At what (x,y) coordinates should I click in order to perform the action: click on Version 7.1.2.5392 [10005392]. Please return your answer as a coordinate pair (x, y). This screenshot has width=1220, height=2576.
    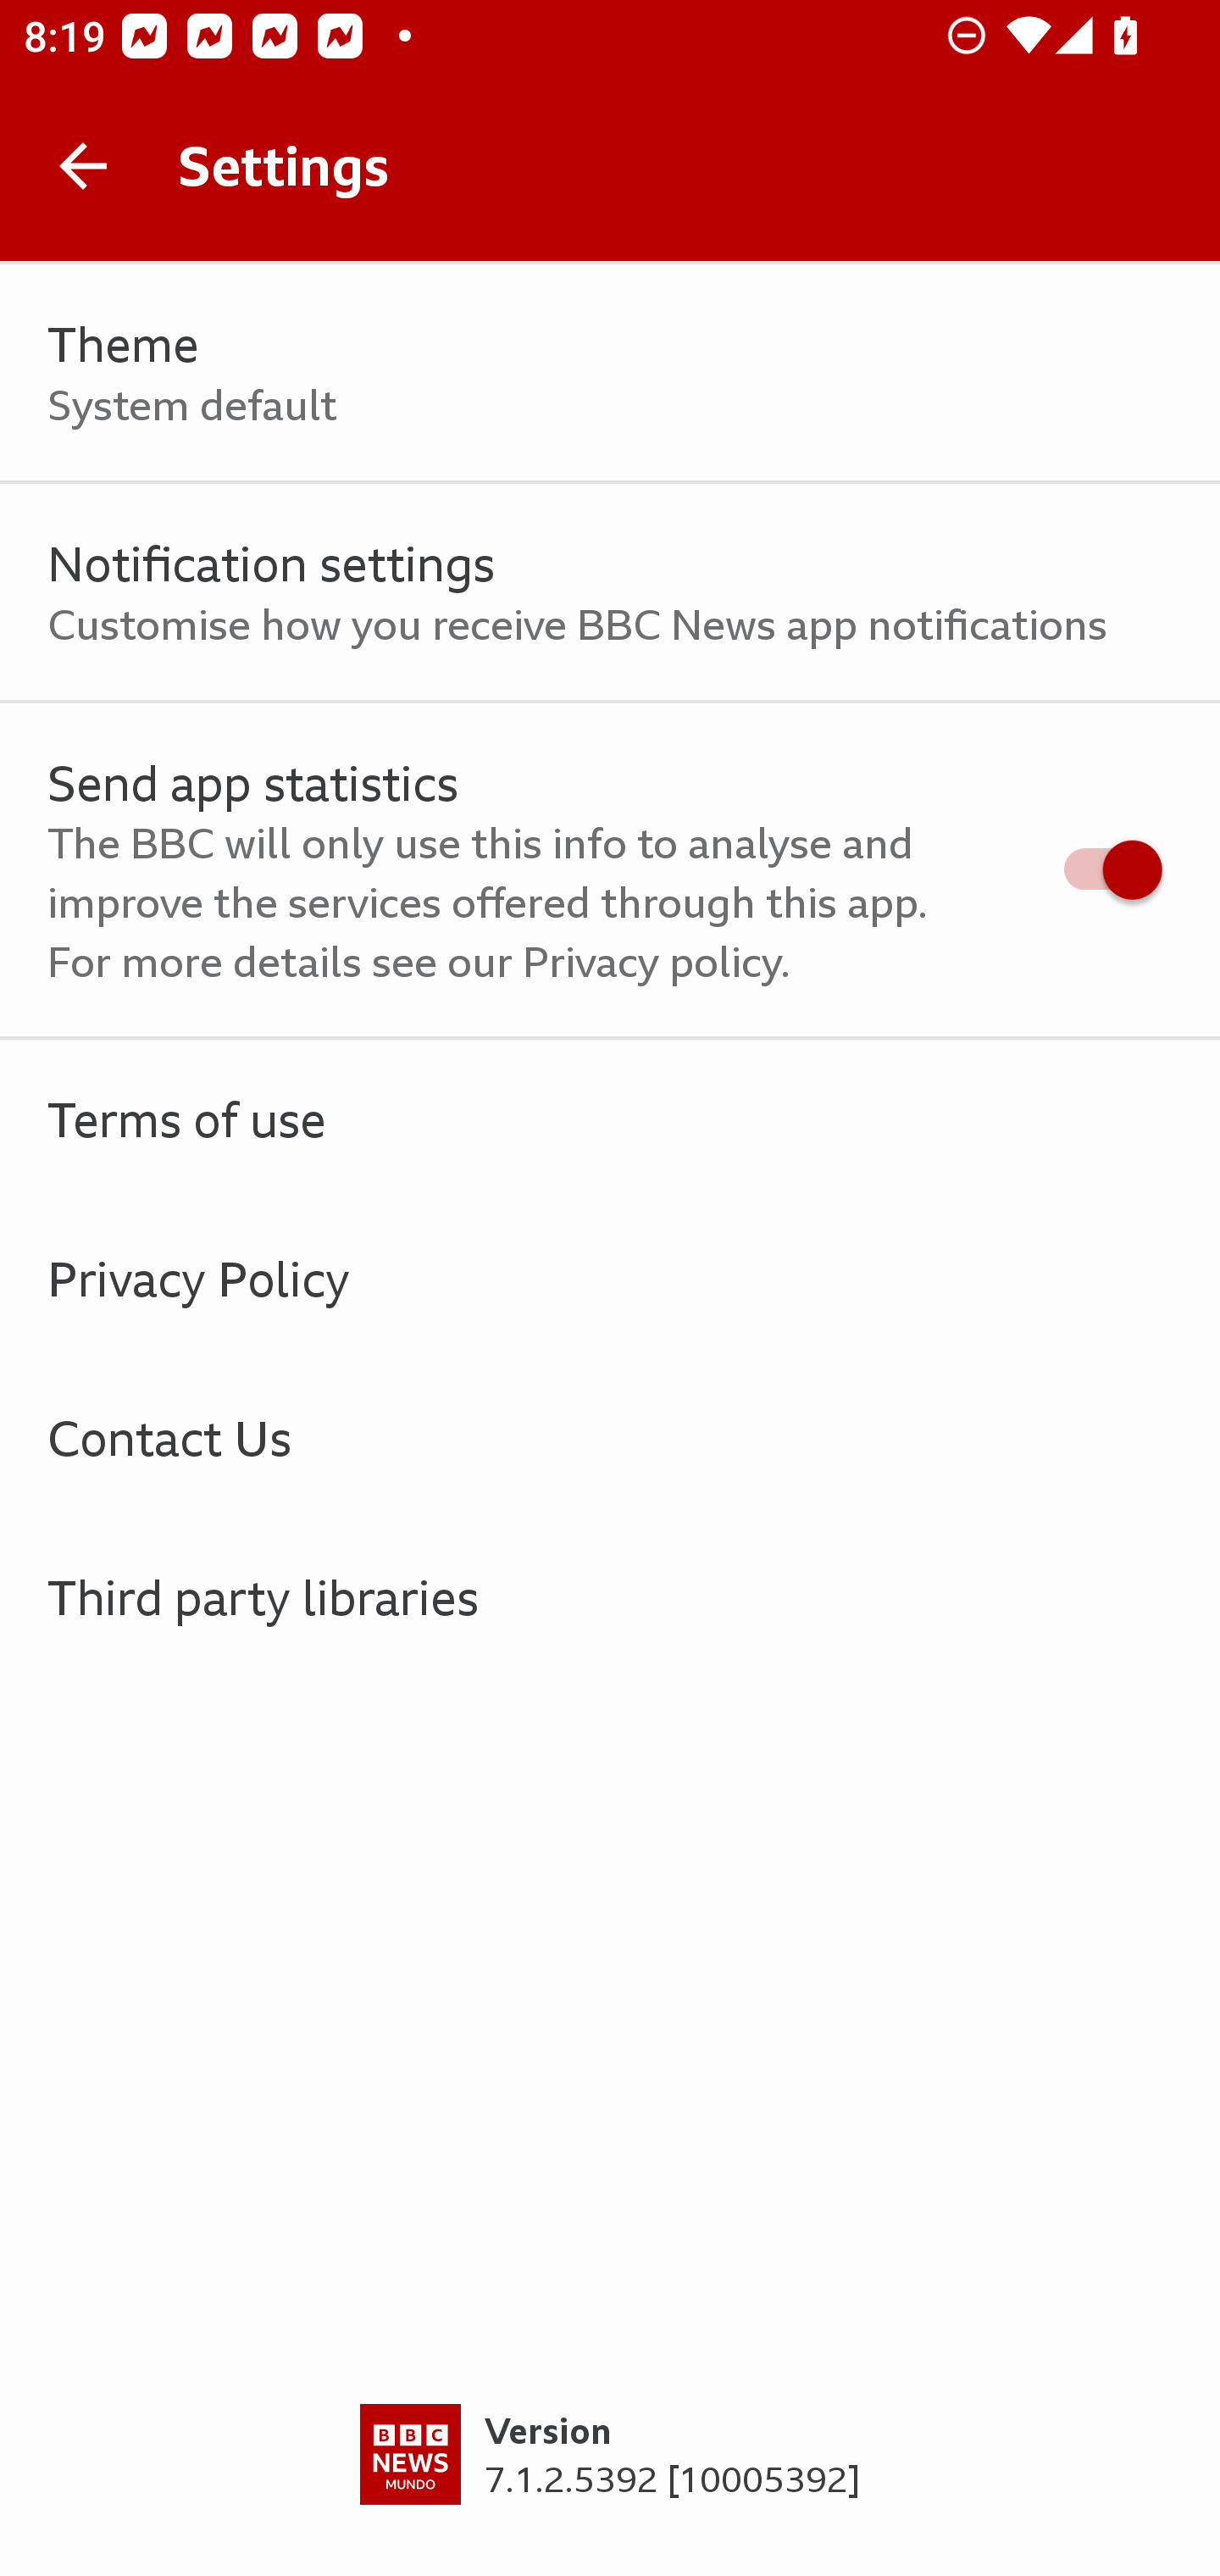
    Looking at the image, I should click on (610, 2490).